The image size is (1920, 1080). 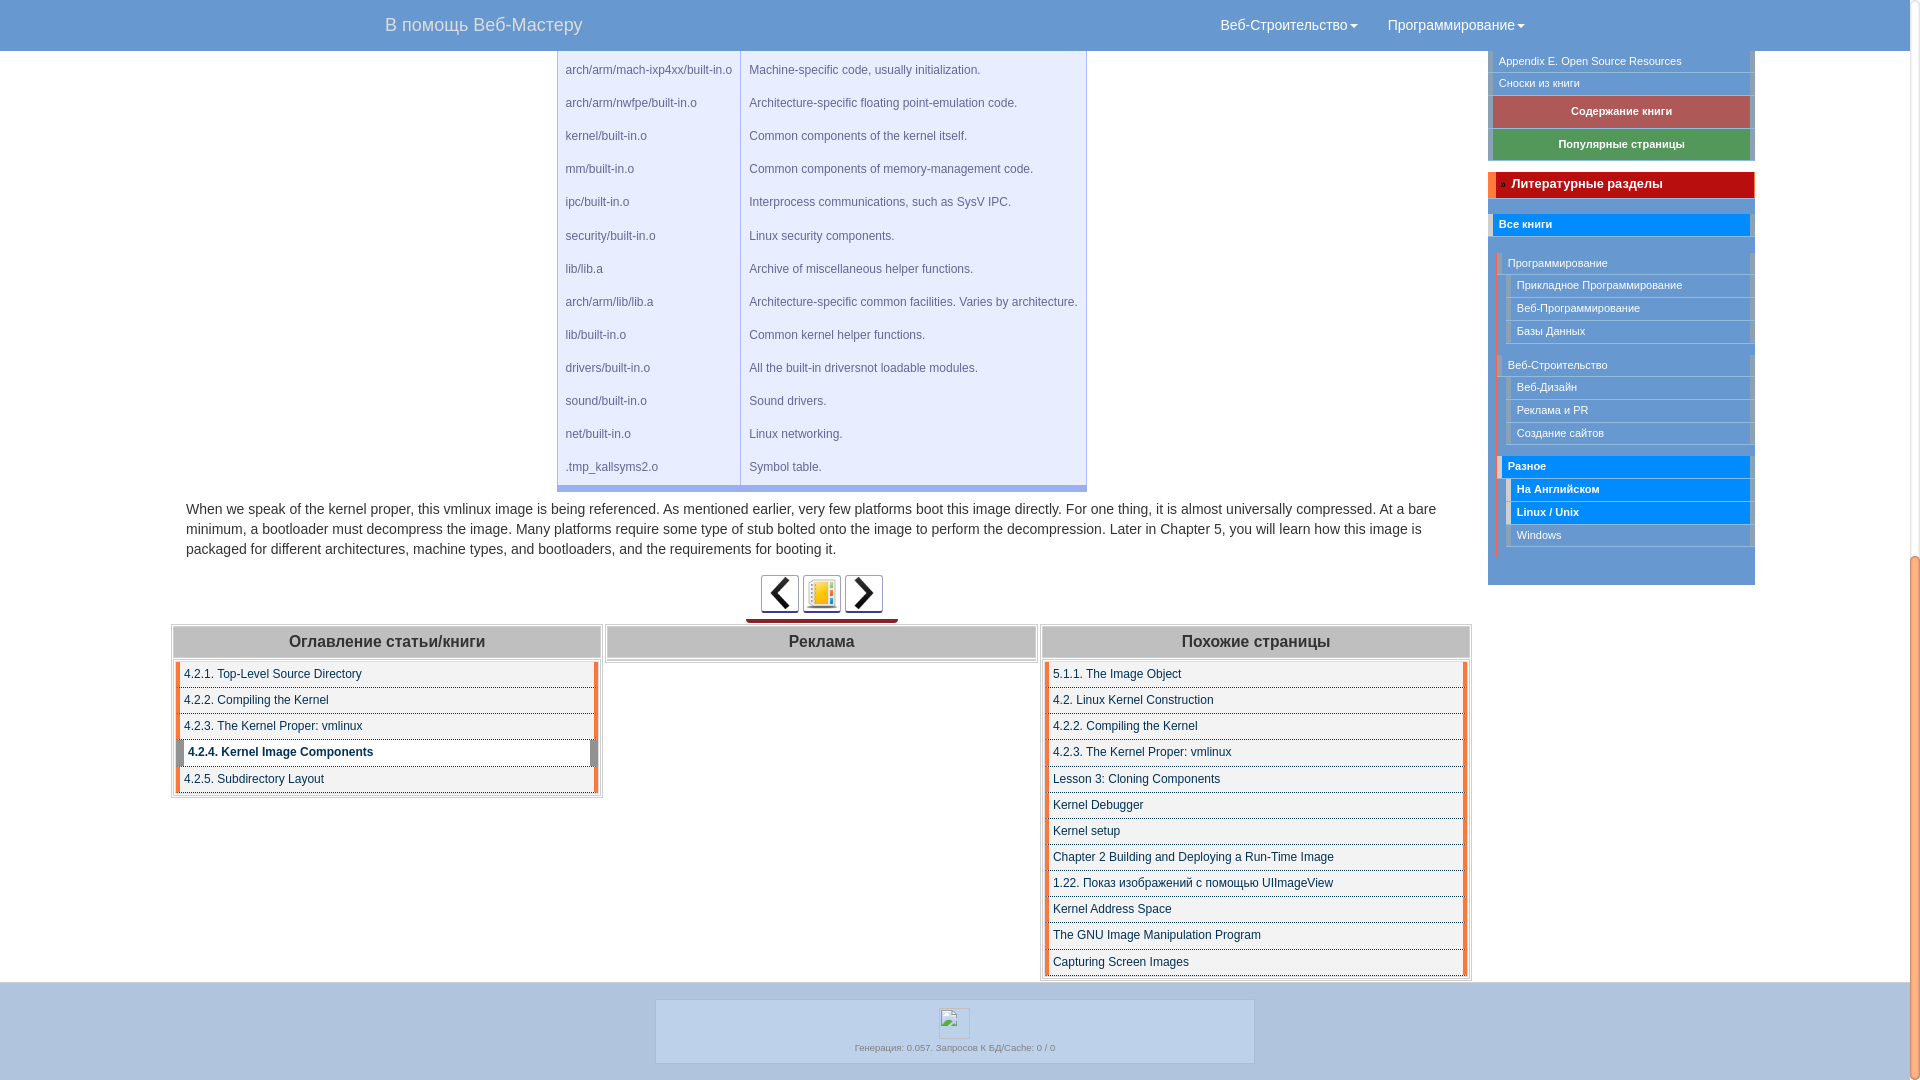 What do you see at coordinates (1255, 857) in the screenshot?
I see `Chapter 2 Building and Deploying a Run-Time Image` at bounding box center [1255, 857].